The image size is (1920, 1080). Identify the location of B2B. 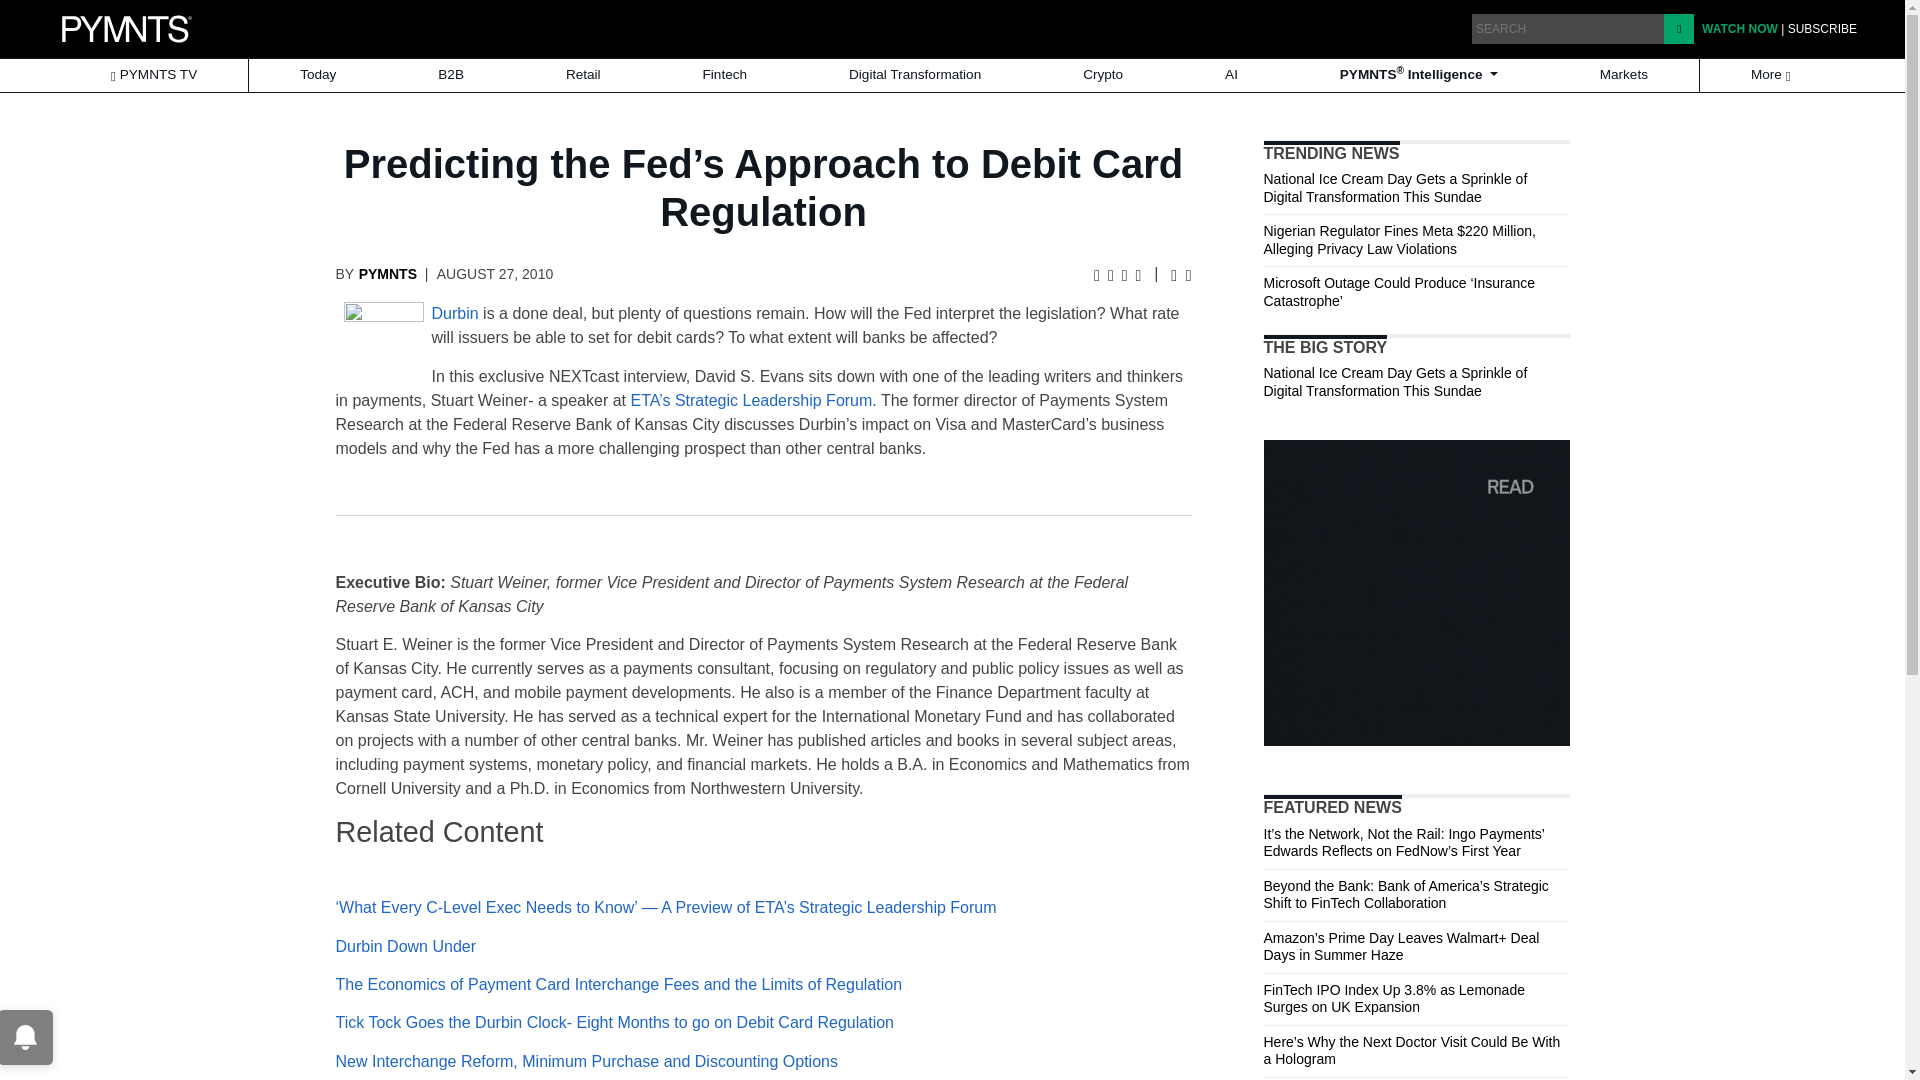
(450, 75).